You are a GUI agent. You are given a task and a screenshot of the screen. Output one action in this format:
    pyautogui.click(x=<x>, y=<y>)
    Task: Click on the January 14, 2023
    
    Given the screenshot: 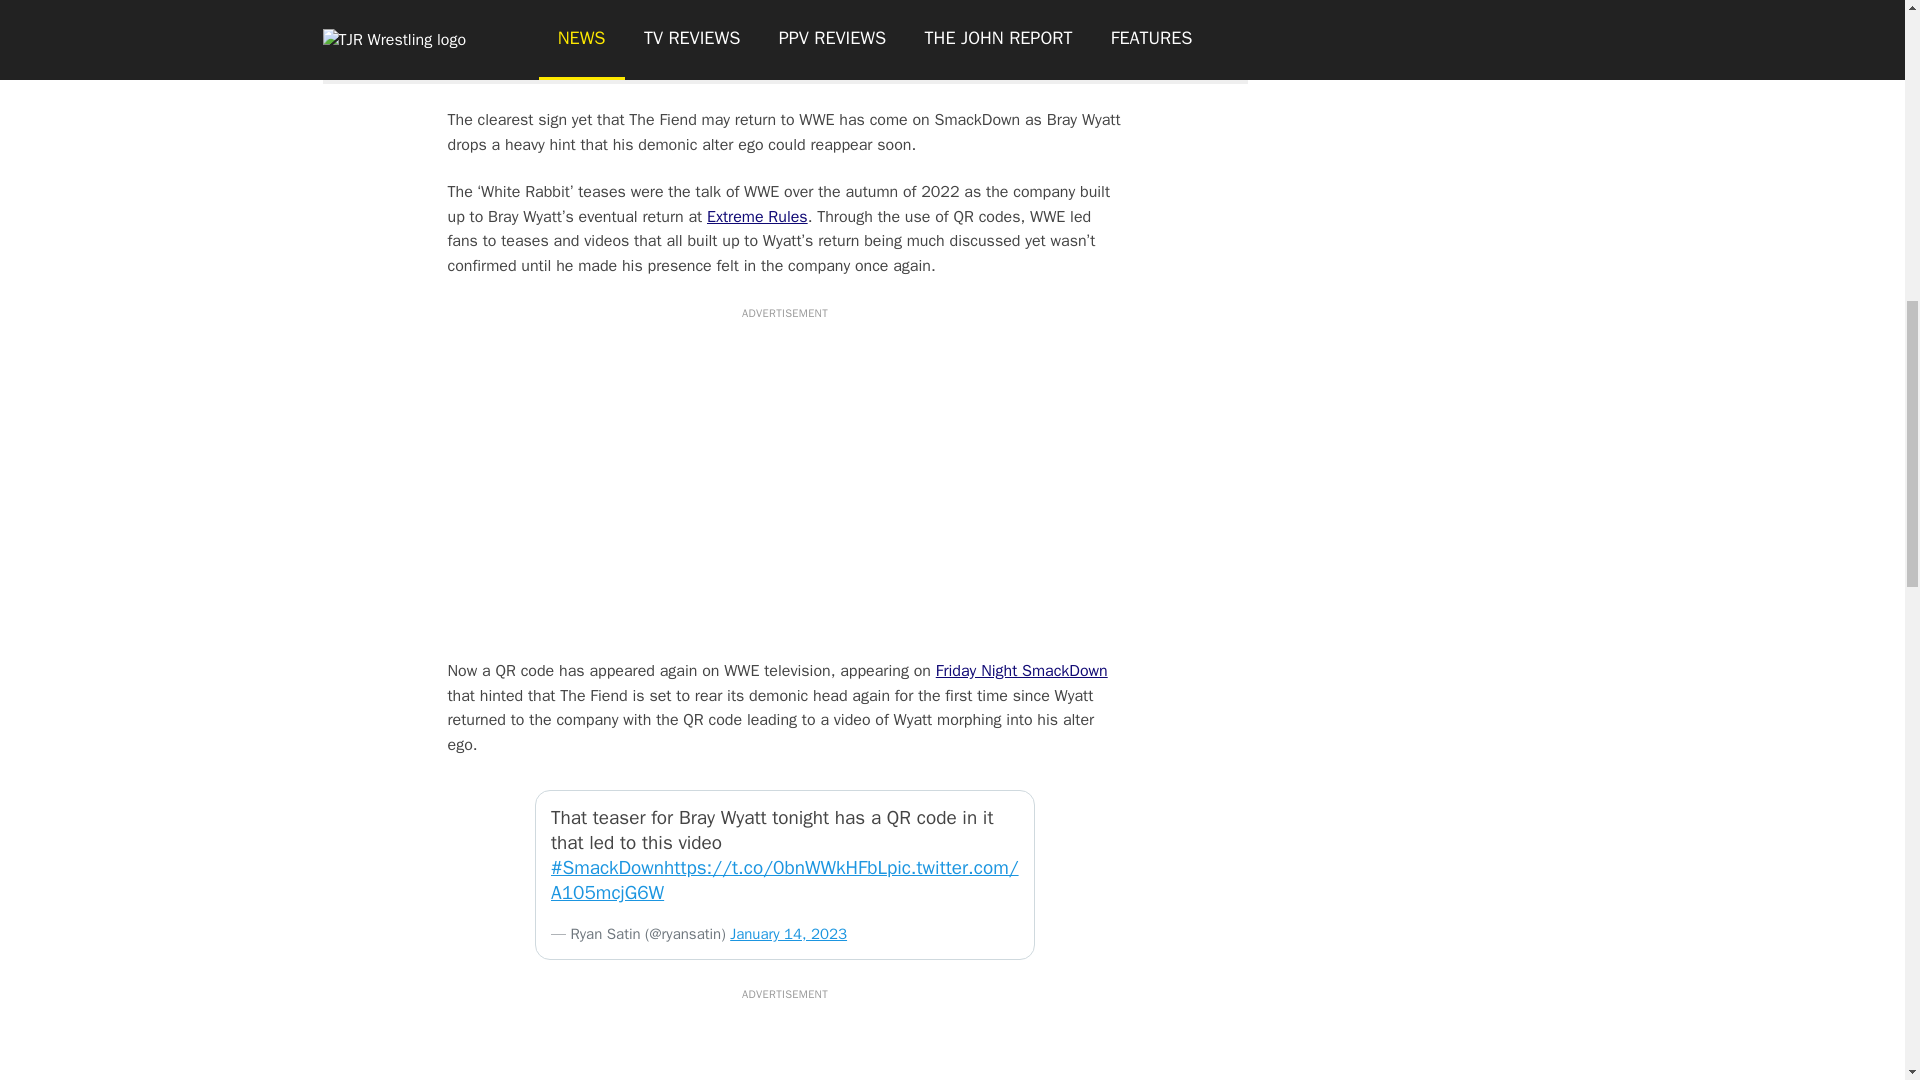 What is the action you would take?
    pyautogui.click(x=788, y=933)
    